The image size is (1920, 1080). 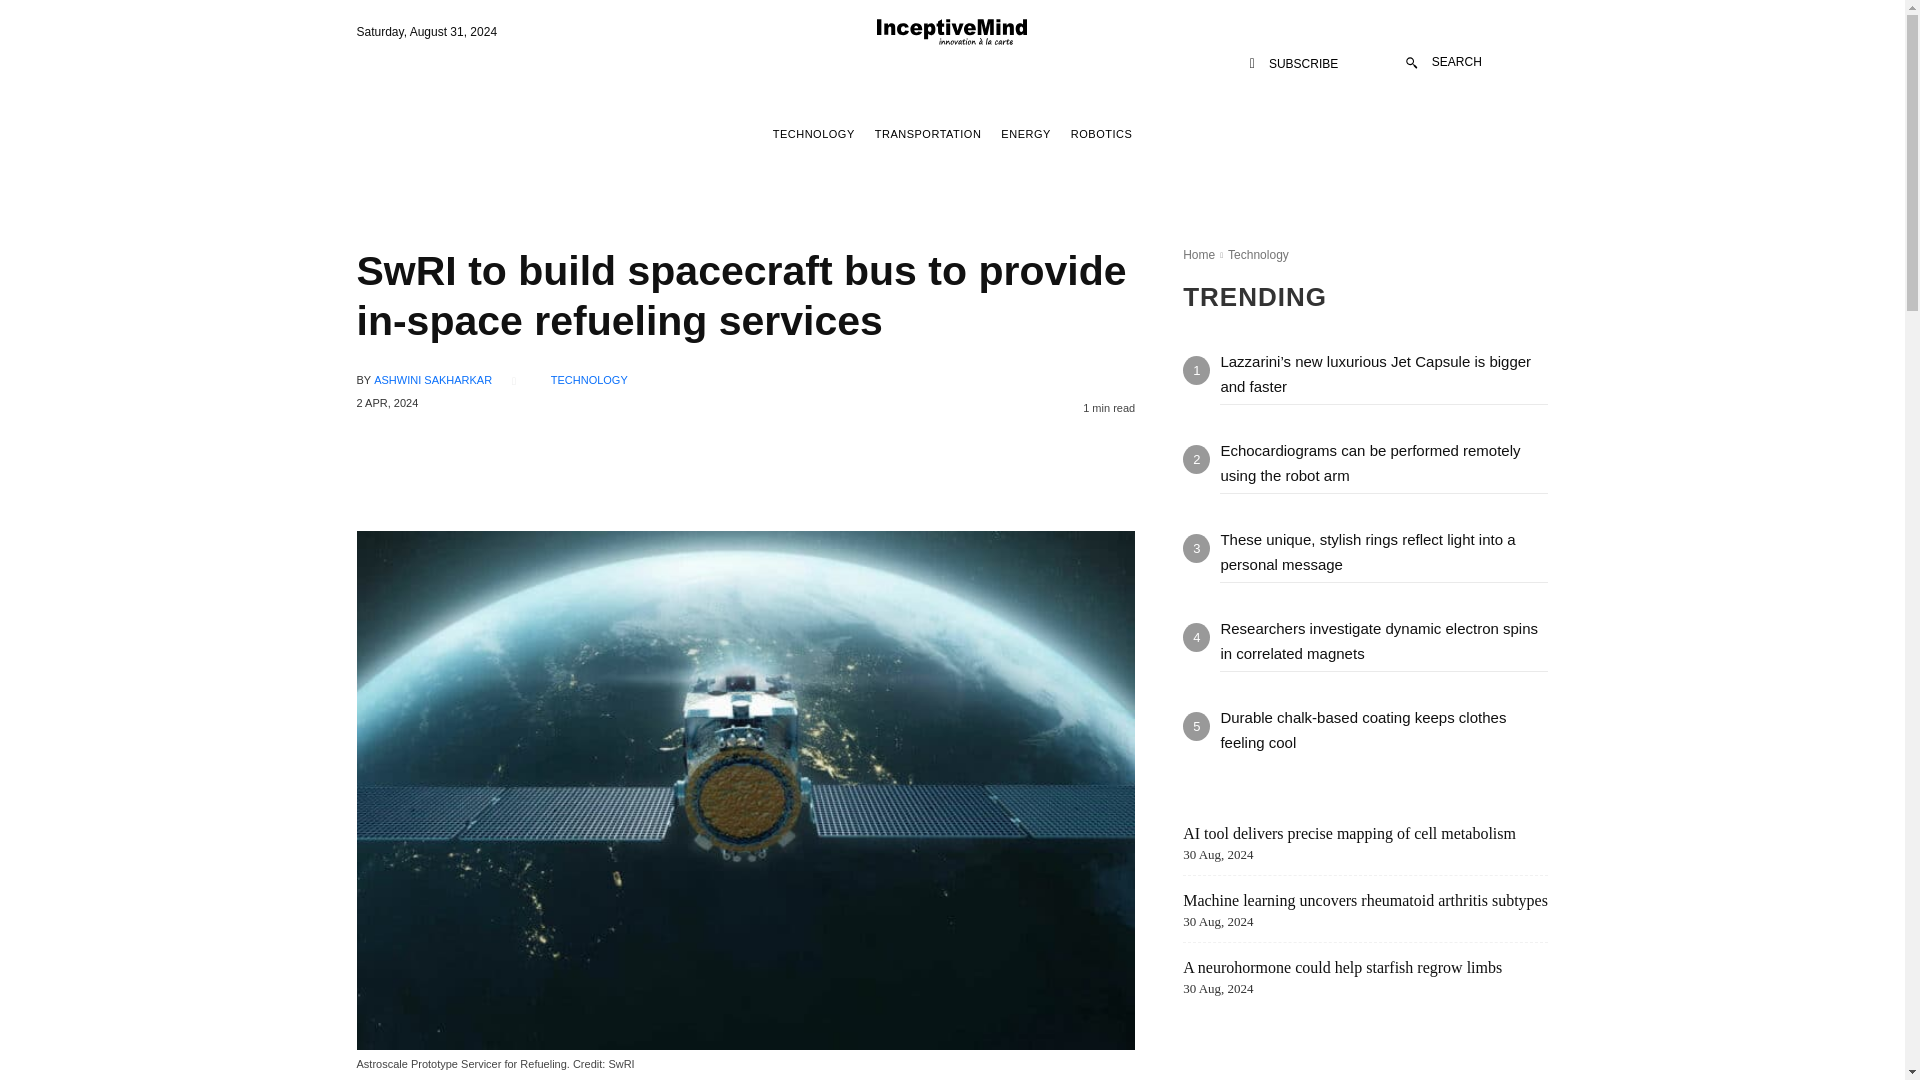 I want to click on ENERGY, so click(x=1025, y=134).